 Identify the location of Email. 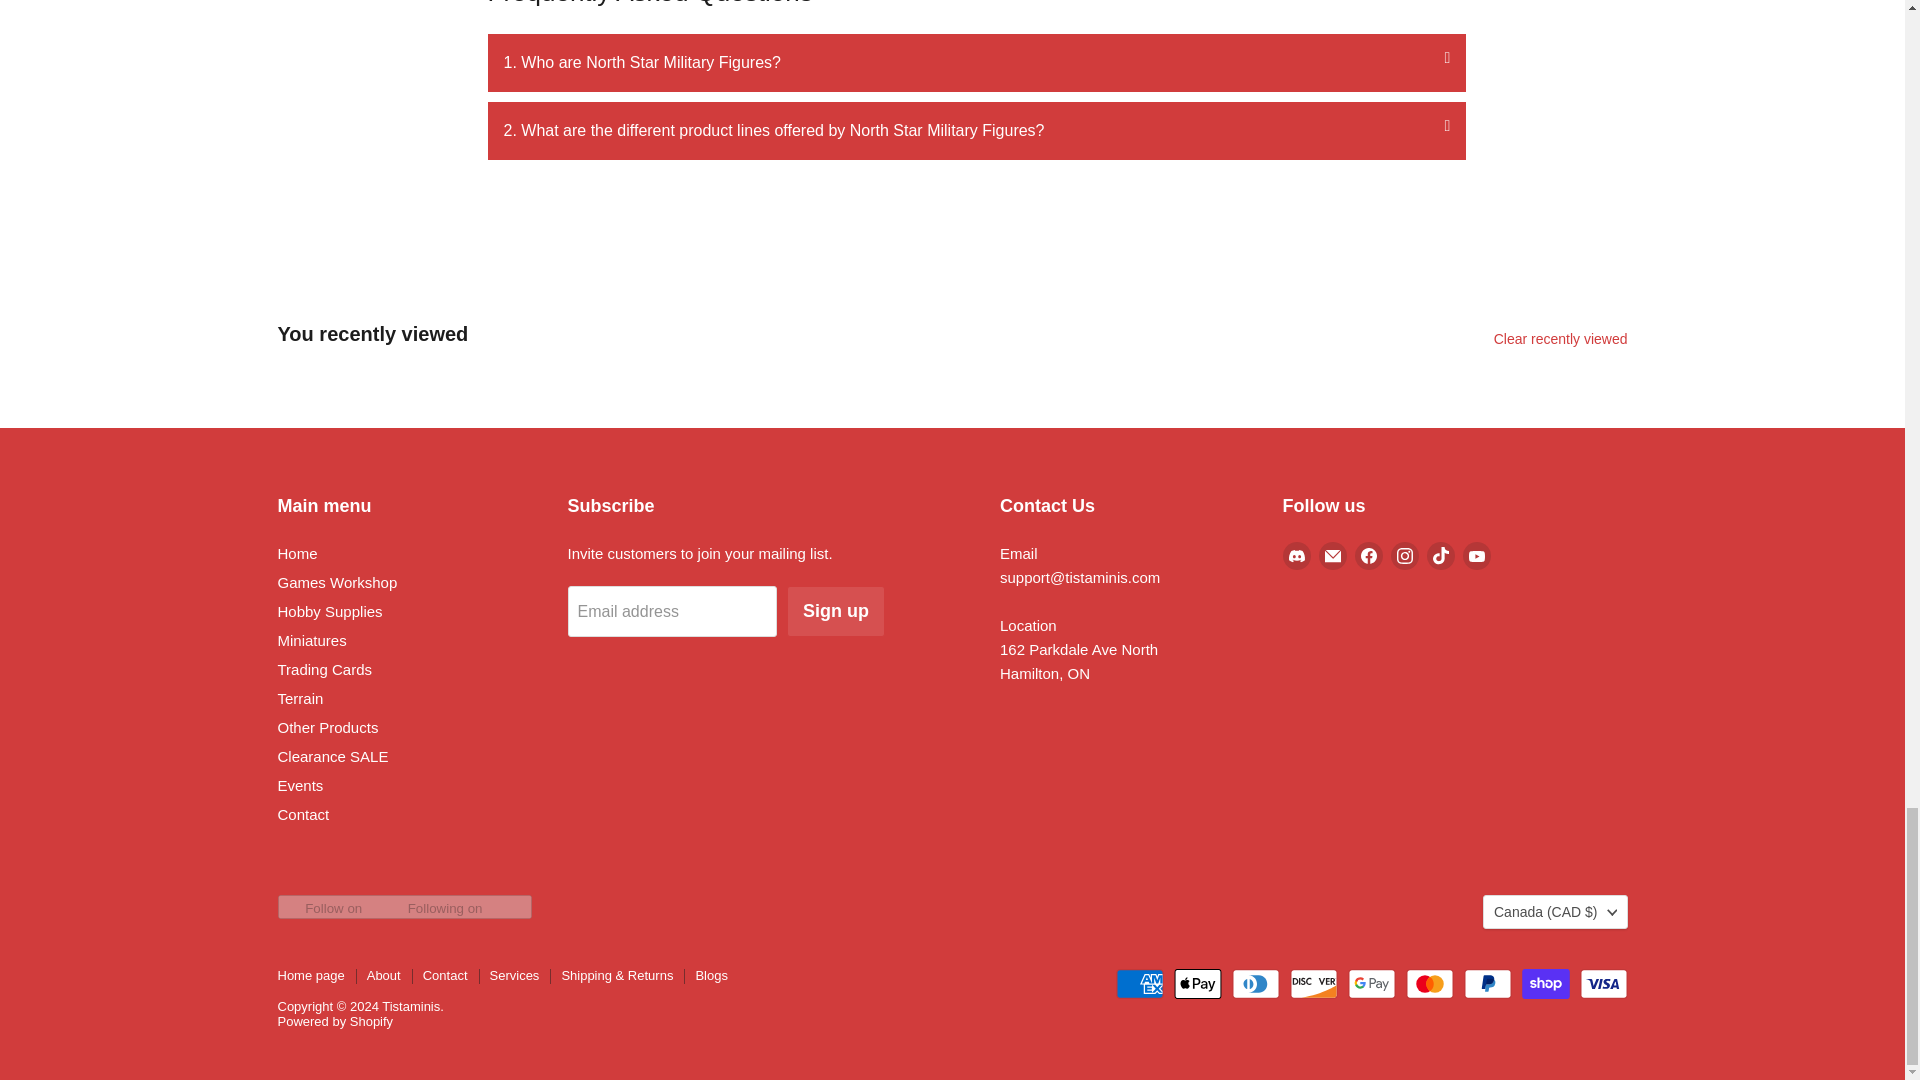
(1331, 556).